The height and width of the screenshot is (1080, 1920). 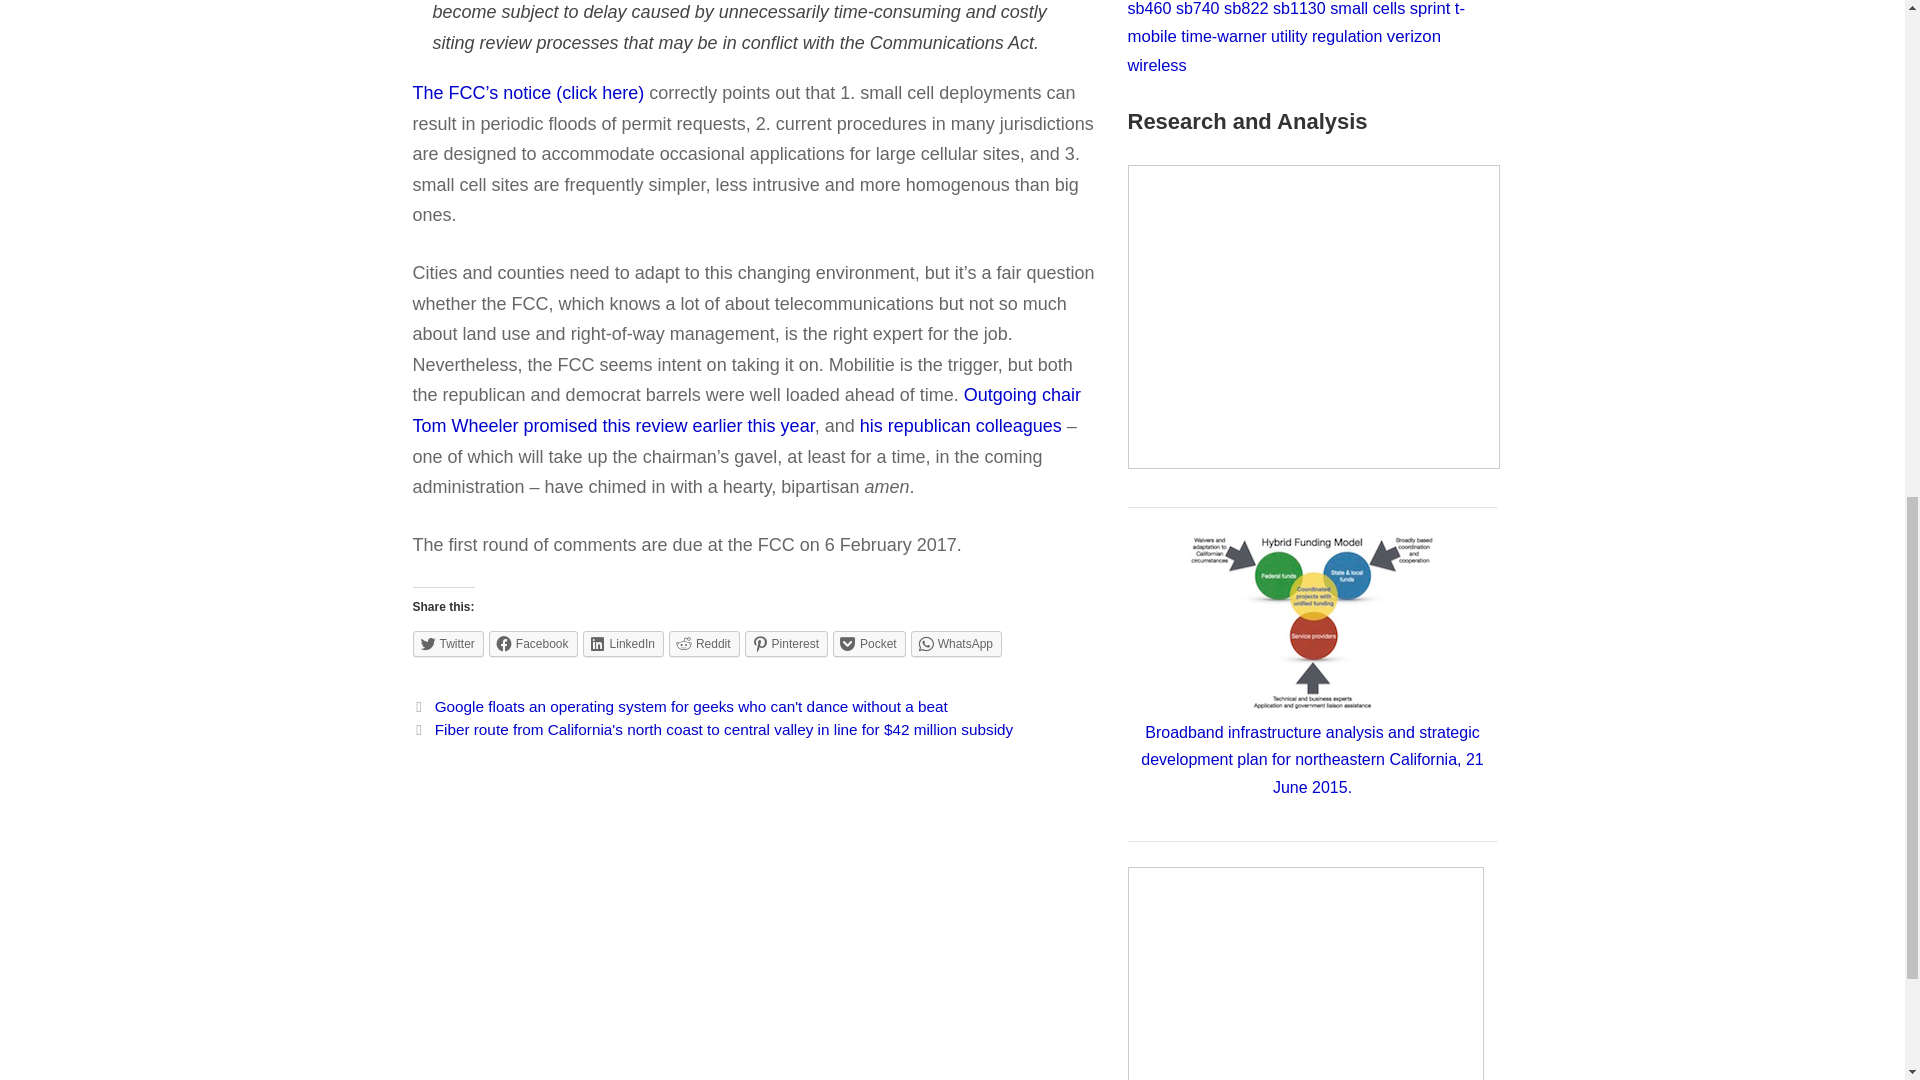 What do you see at coordinates (679, 706) in the screenshot?
I see `Previous` at bounding box center [679, 706].